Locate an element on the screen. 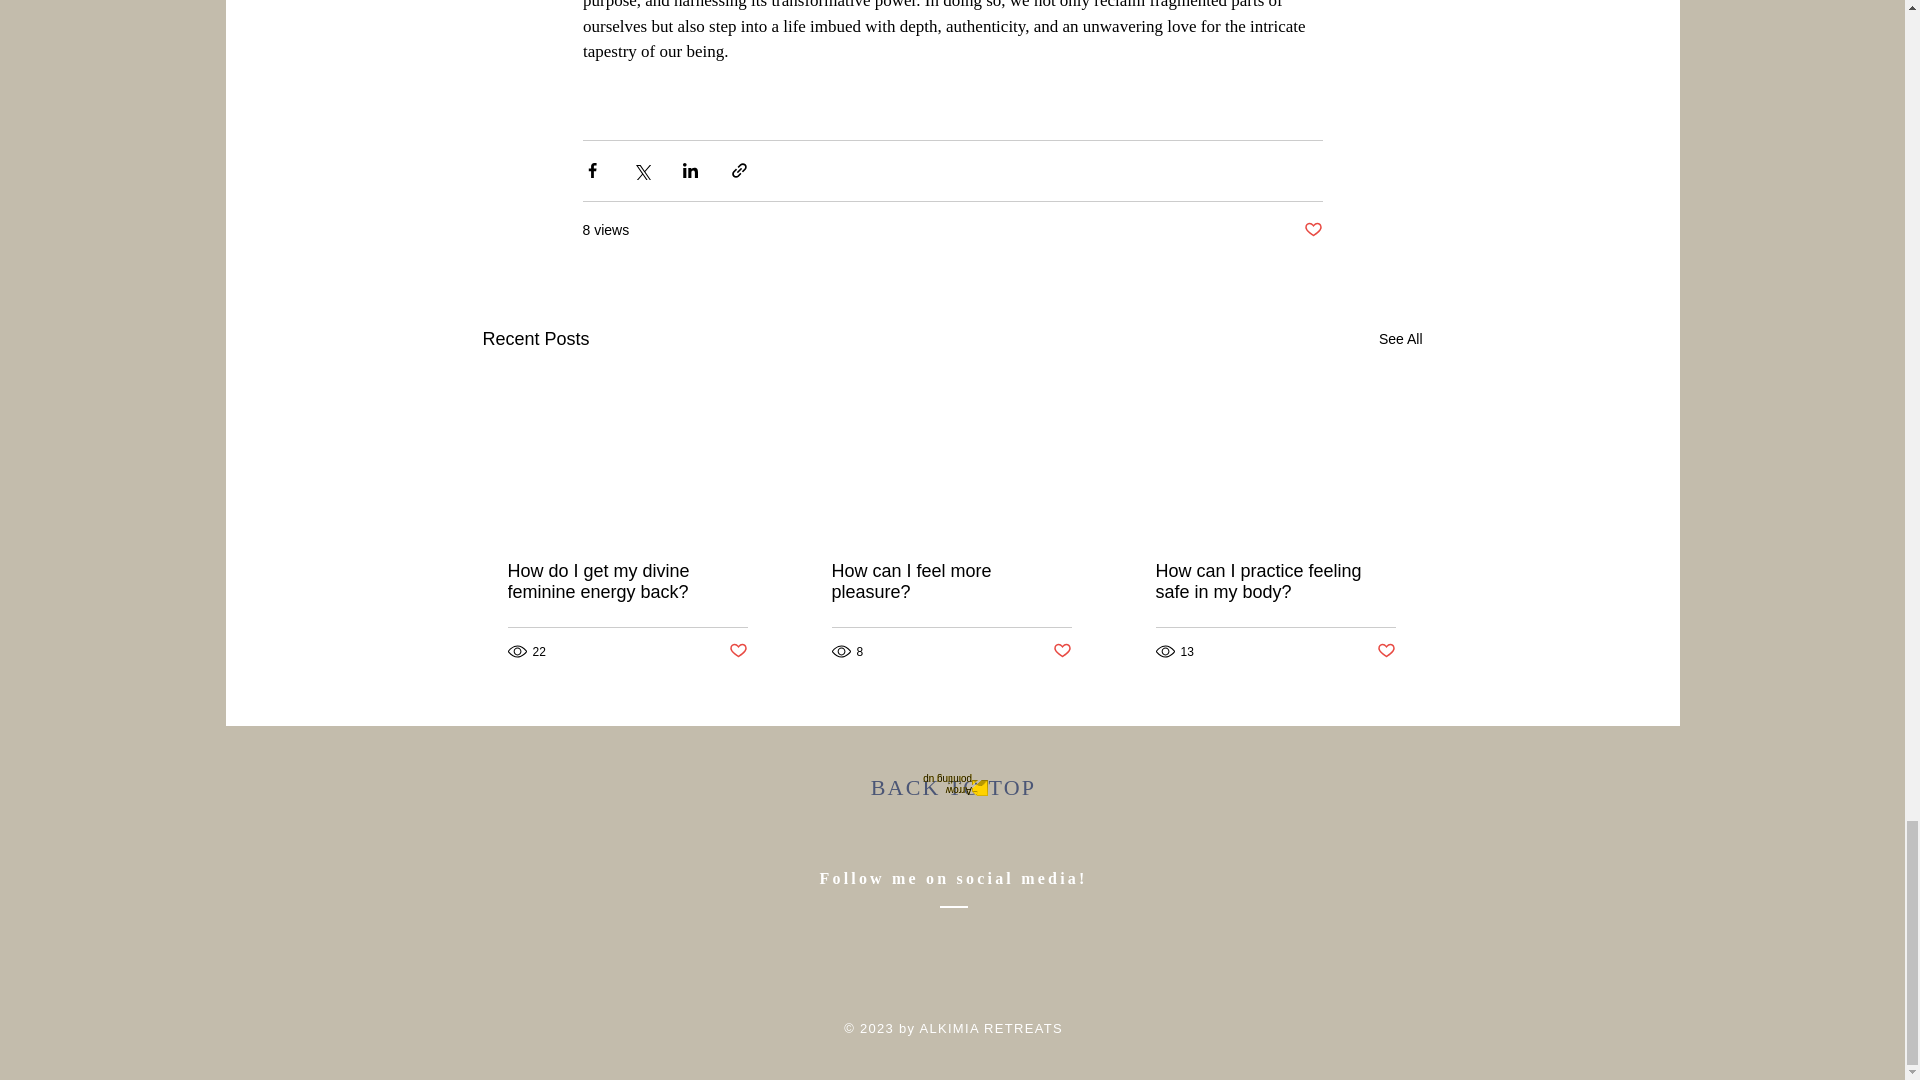 The width and height of the screenshot is (1920, 1080). How can I practice feeling safe in my body? is located at coordinates (1275, 581).